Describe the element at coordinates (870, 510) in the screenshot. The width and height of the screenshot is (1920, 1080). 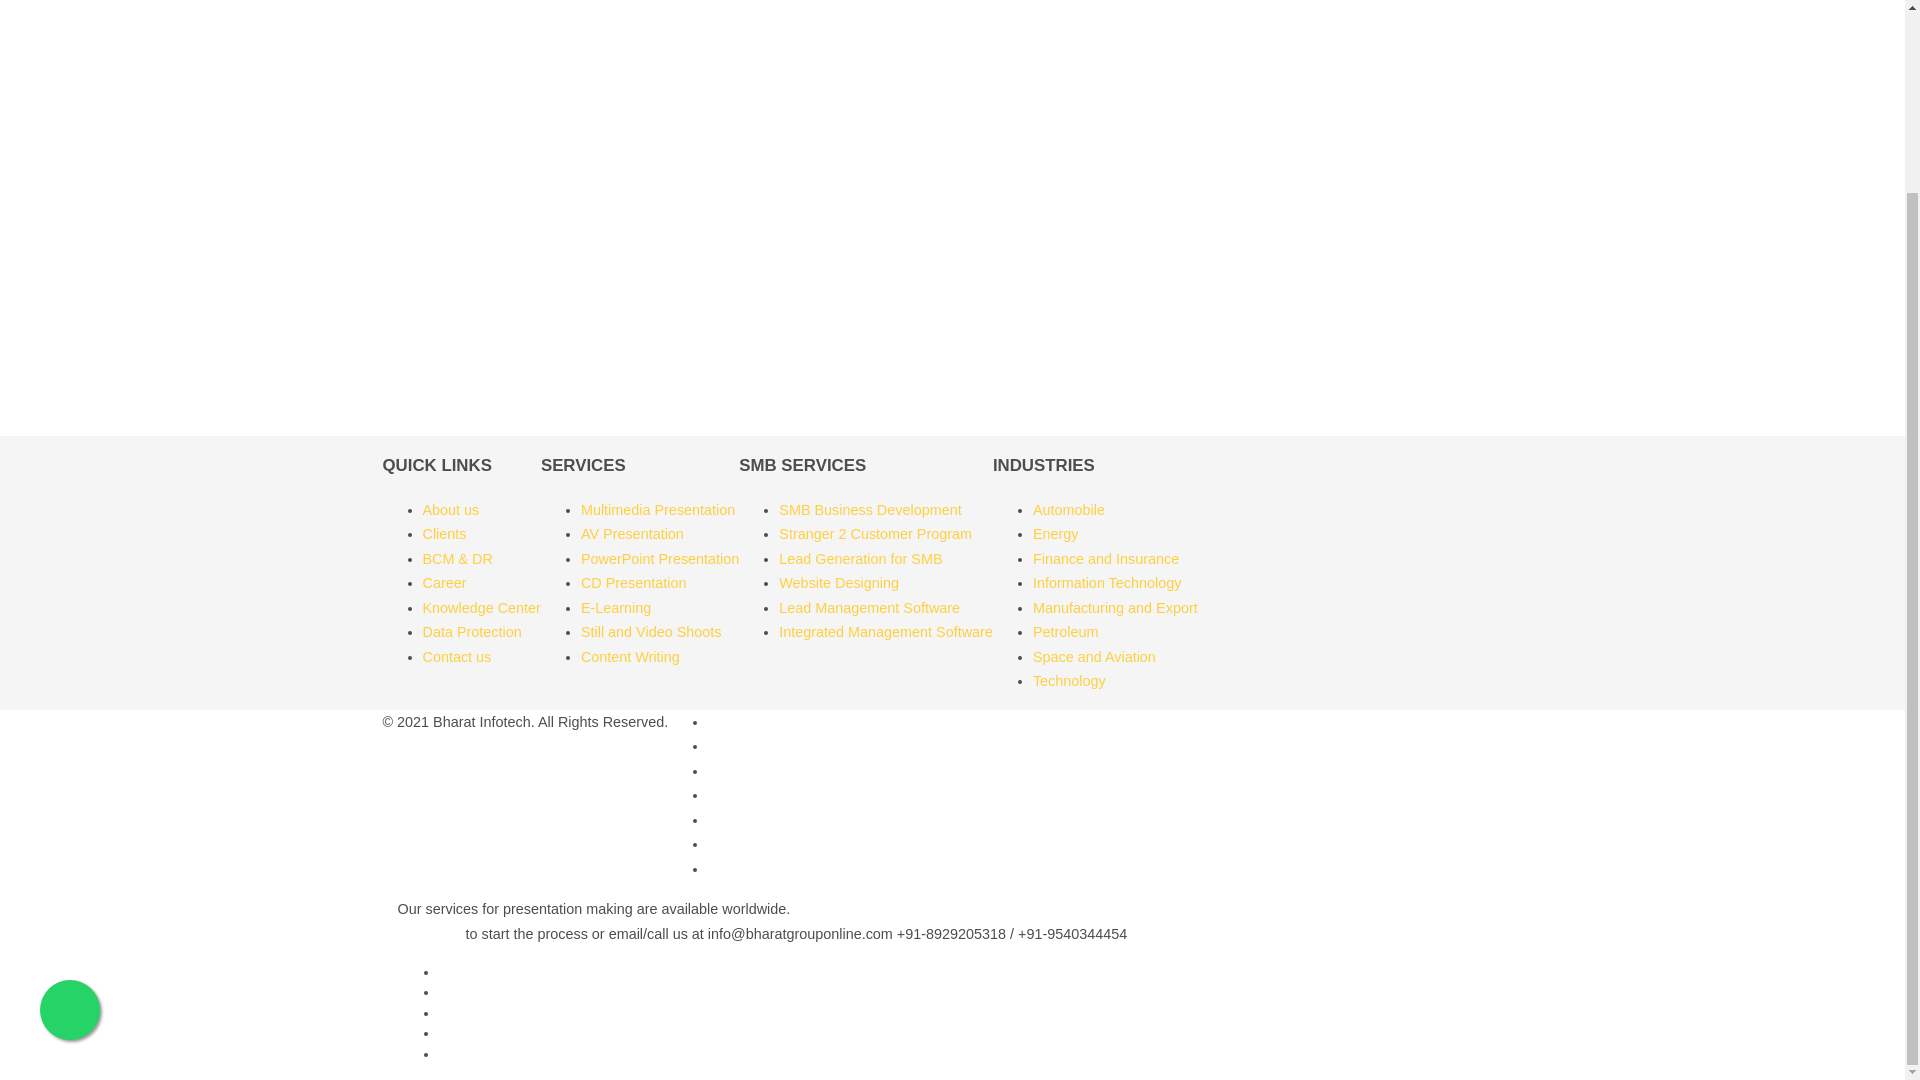
I see `SMB Business Development` at that location.